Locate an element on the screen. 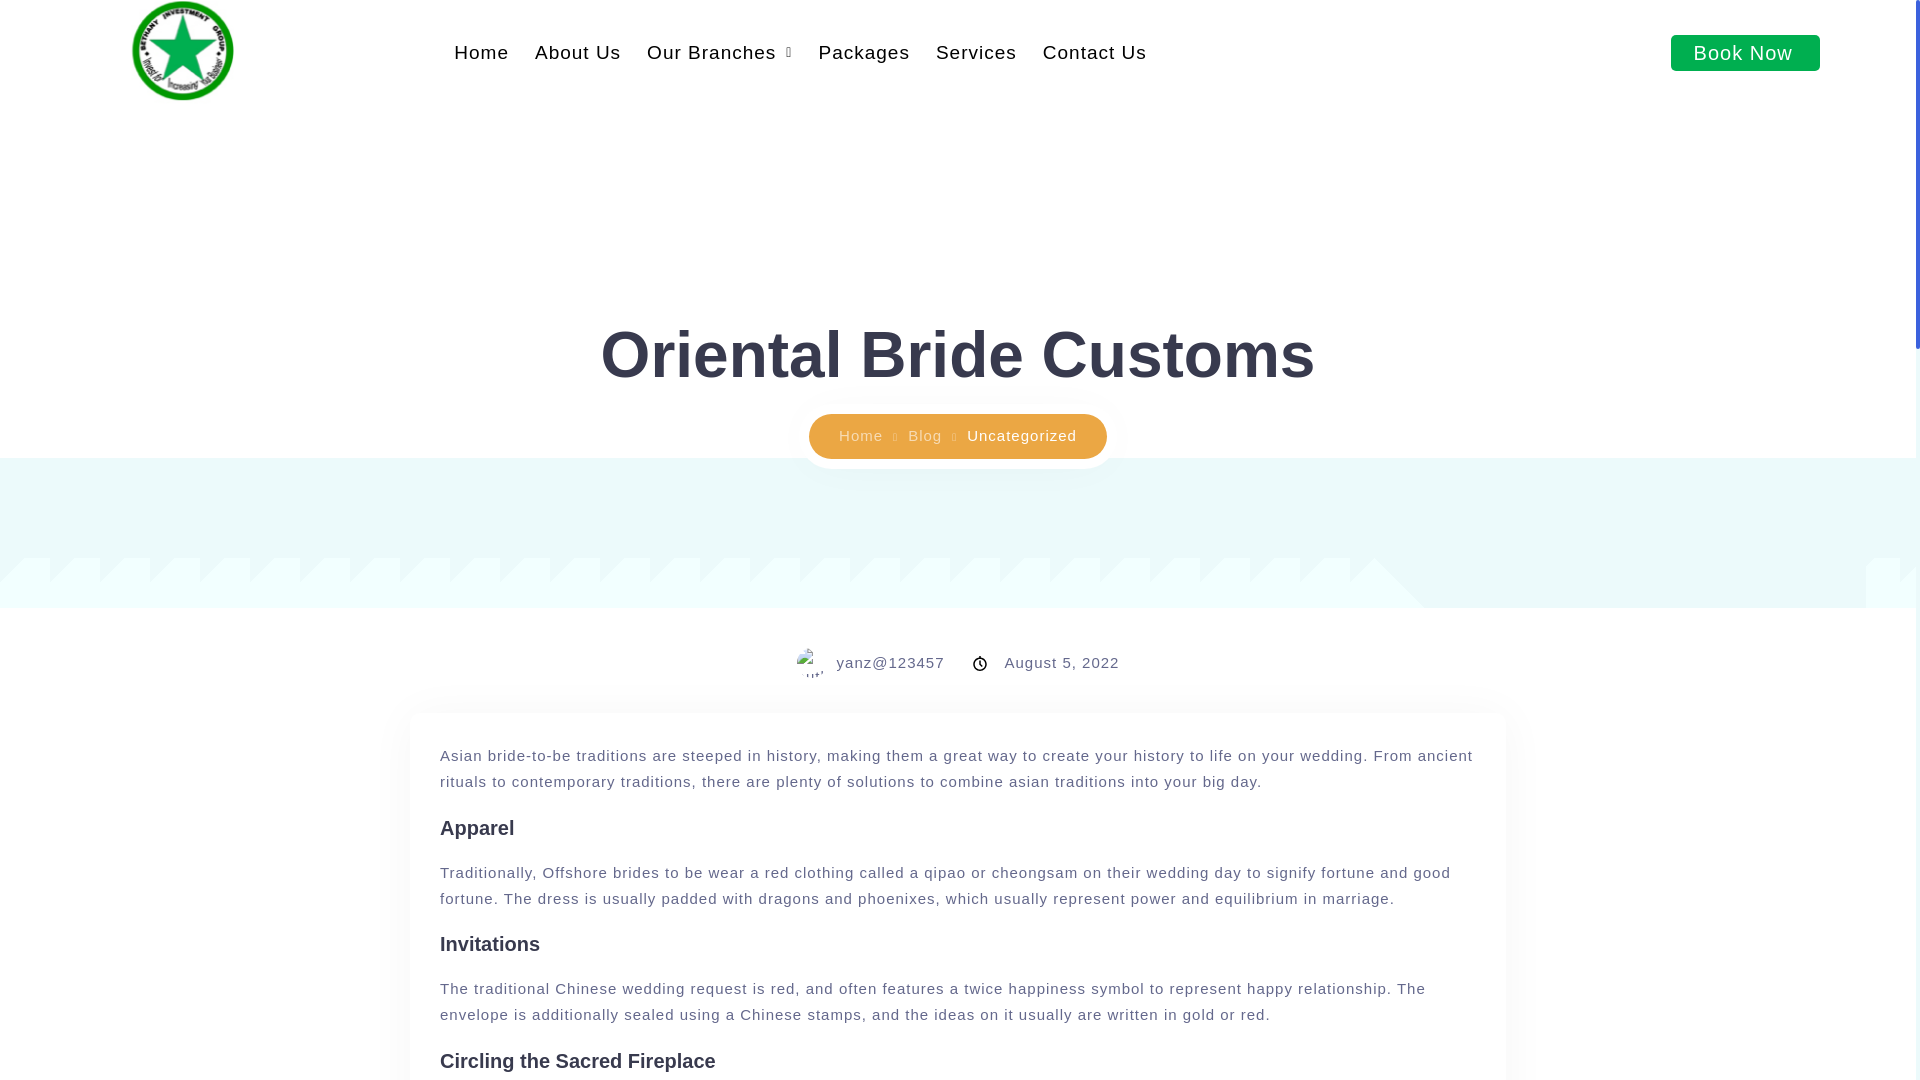  Home is located at coordinates (482, 52).